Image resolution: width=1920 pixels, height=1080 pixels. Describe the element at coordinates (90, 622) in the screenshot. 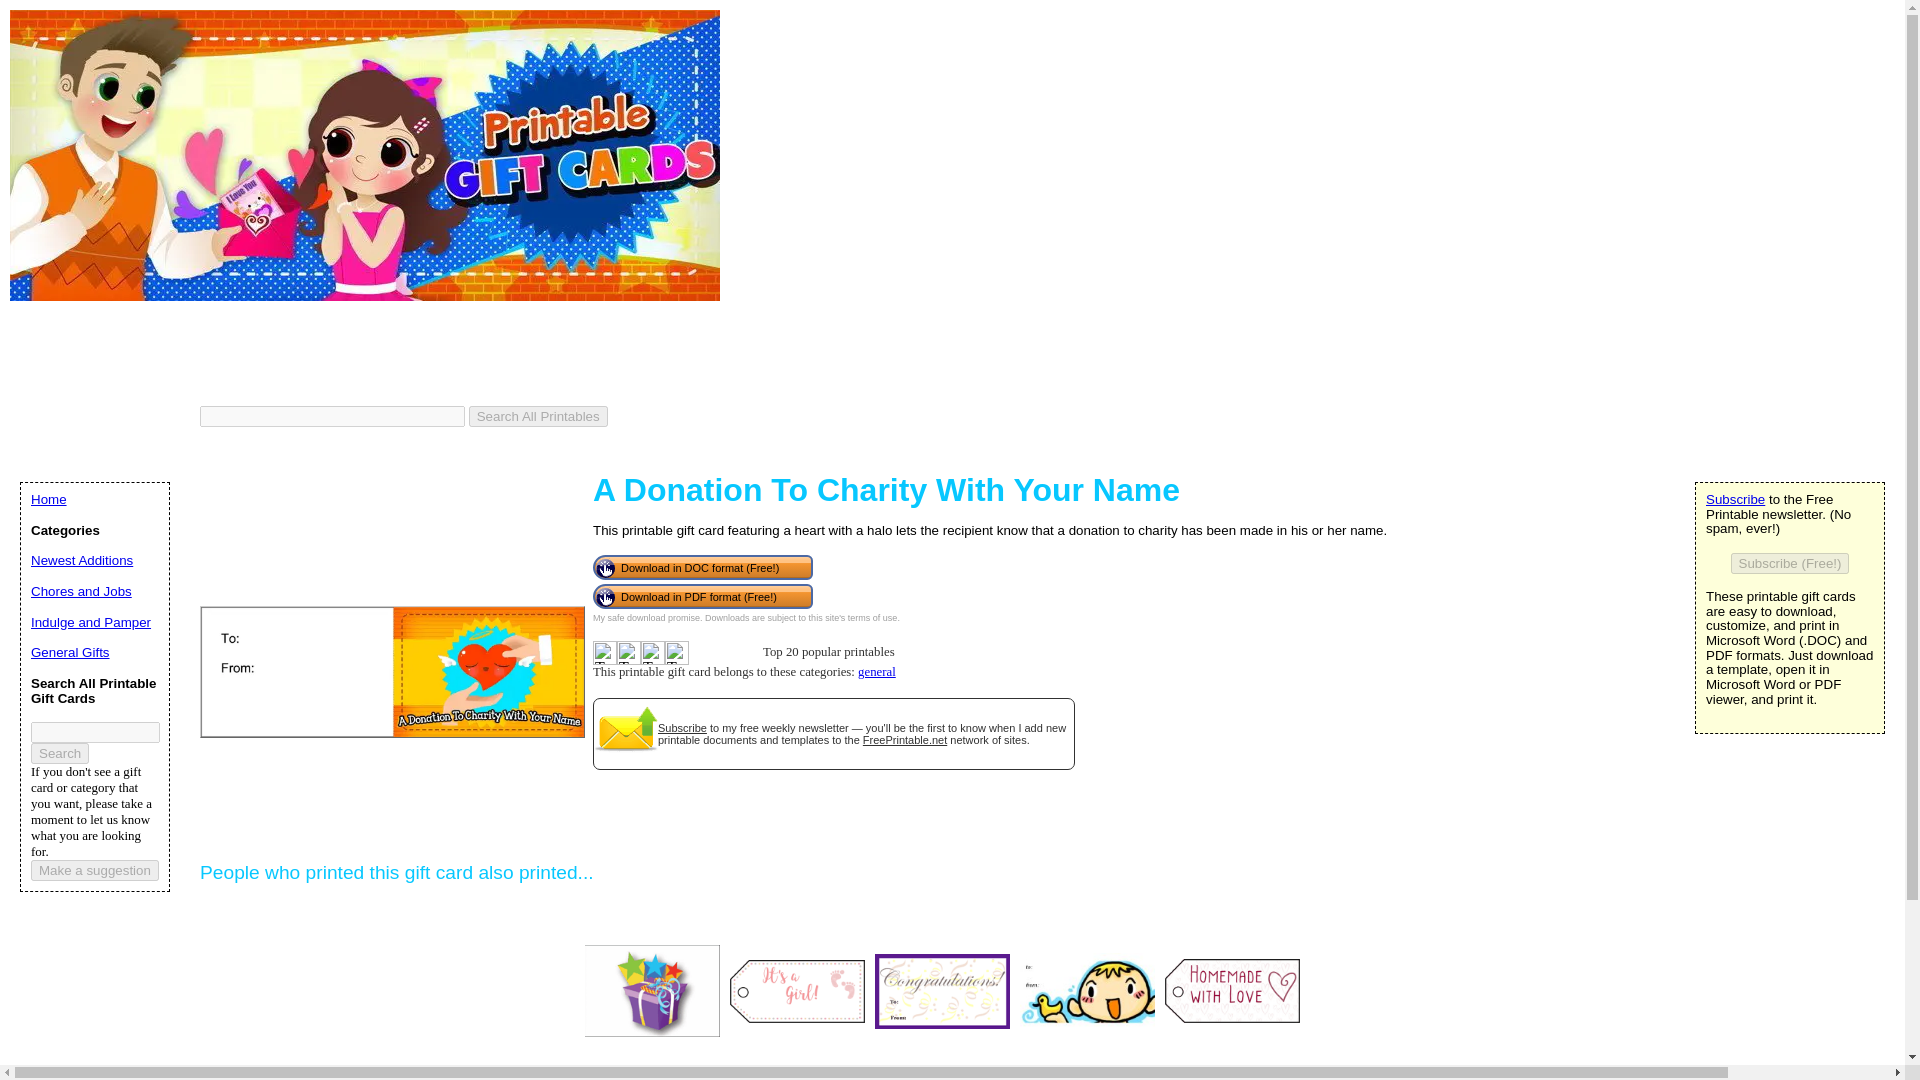

I see `Indulge and Pamper` at that location.